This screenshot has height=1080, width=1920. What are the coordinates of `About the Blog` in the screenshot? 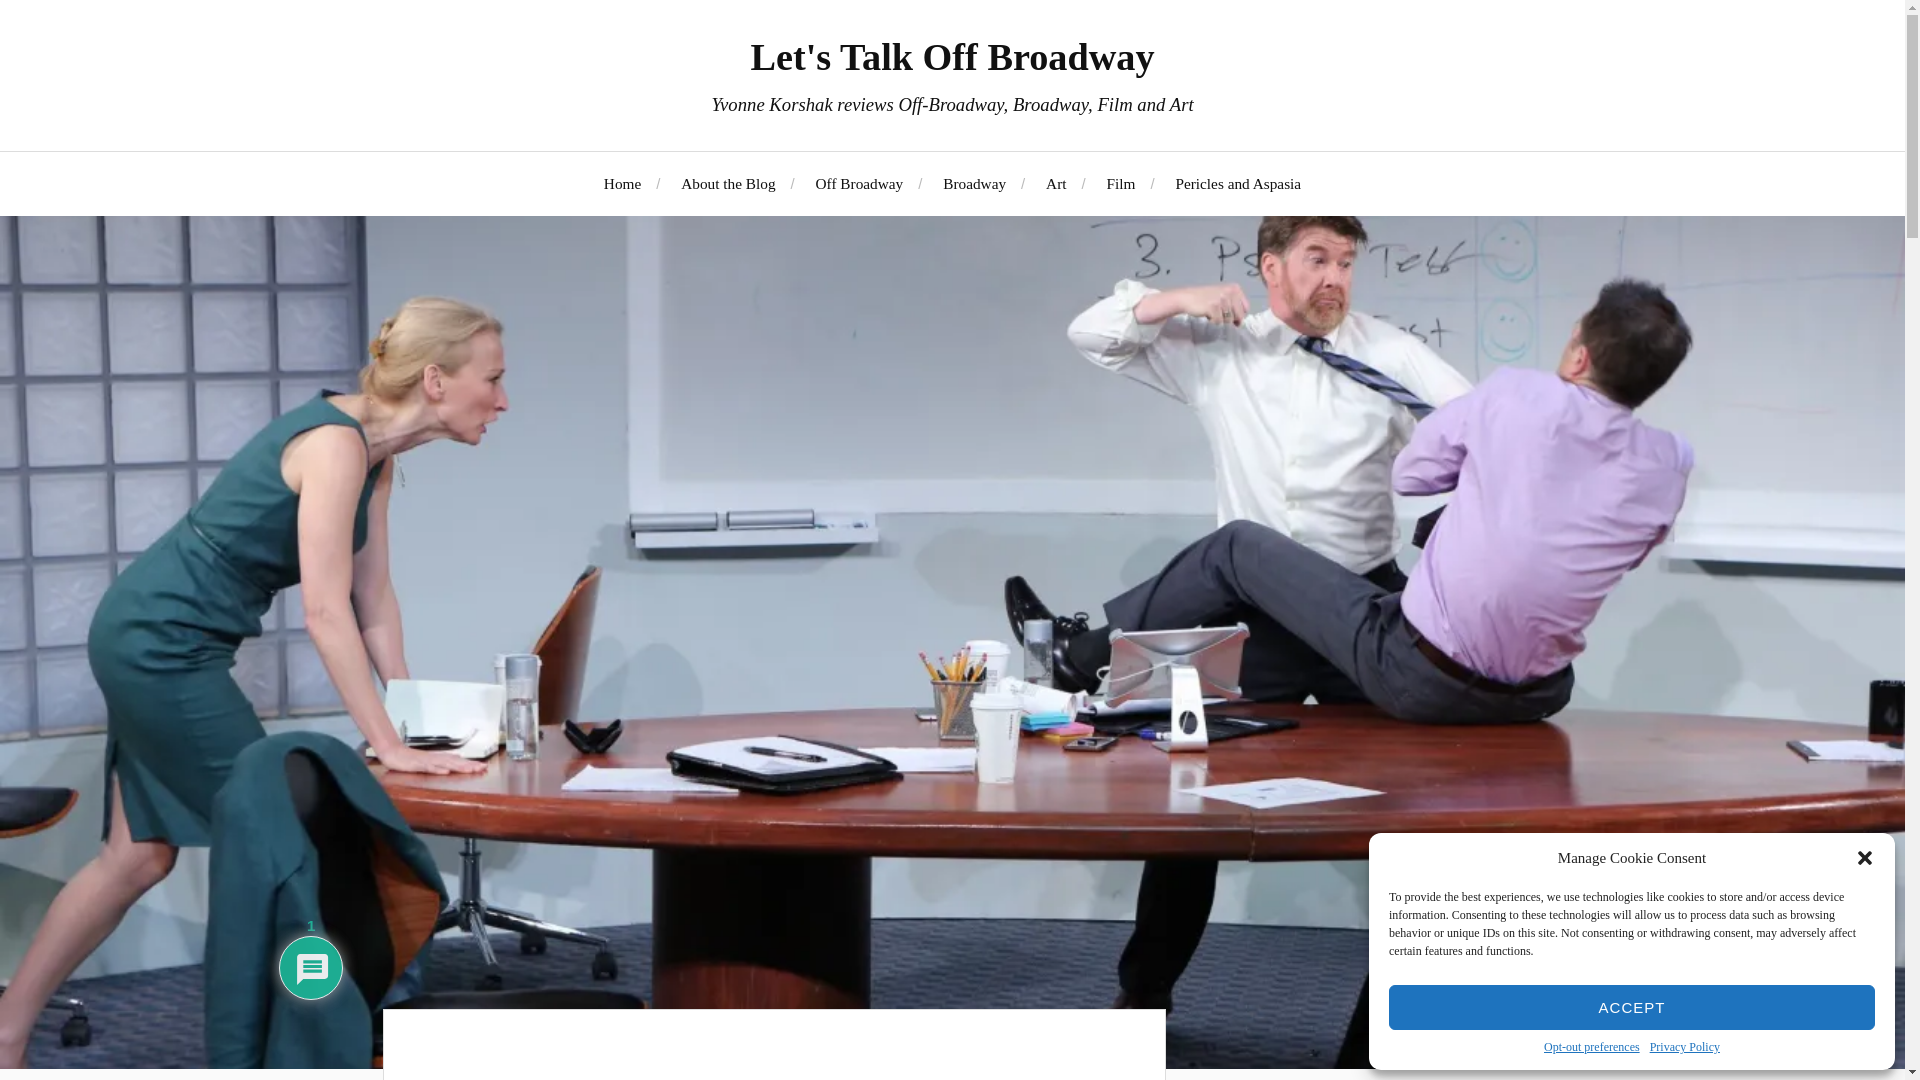 It's located at (728, 183).